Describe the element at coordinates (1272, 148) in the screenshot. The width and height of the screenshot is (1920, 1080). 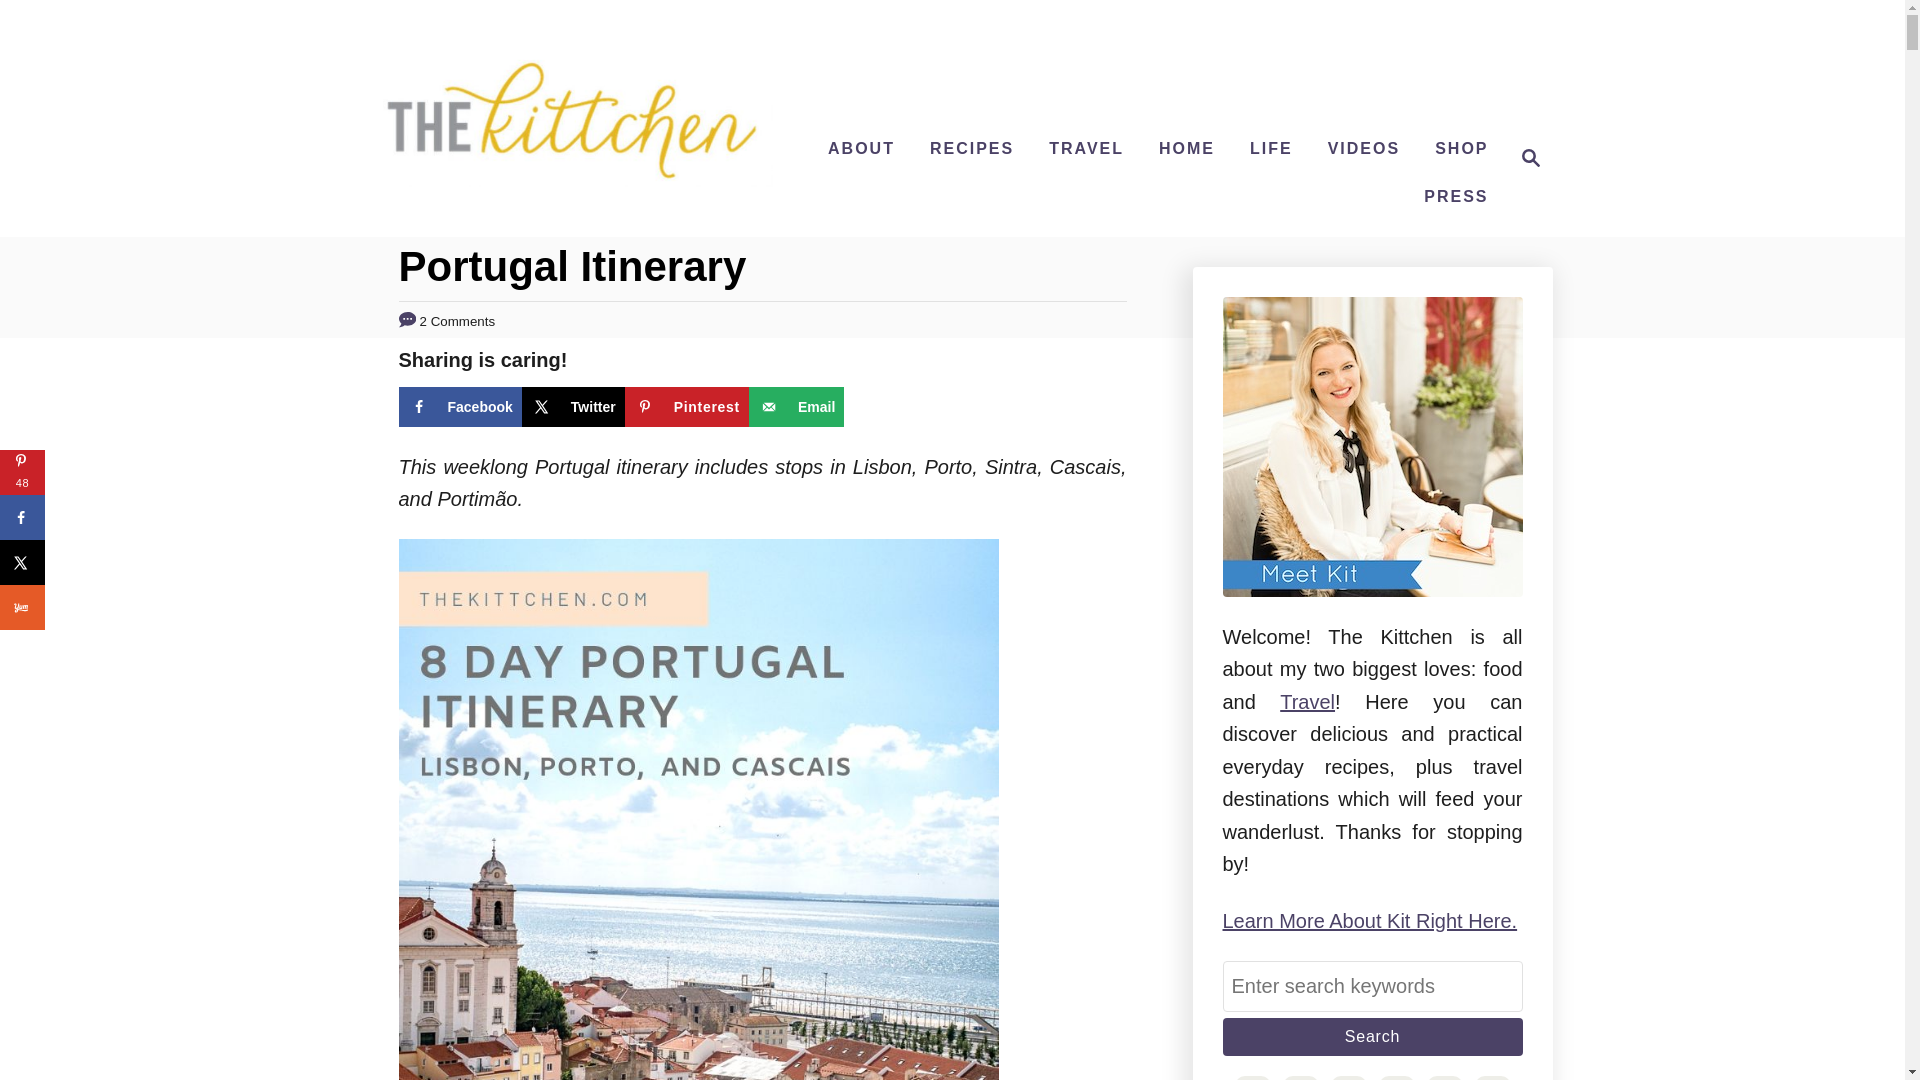
I see `Pinterest` at that location.